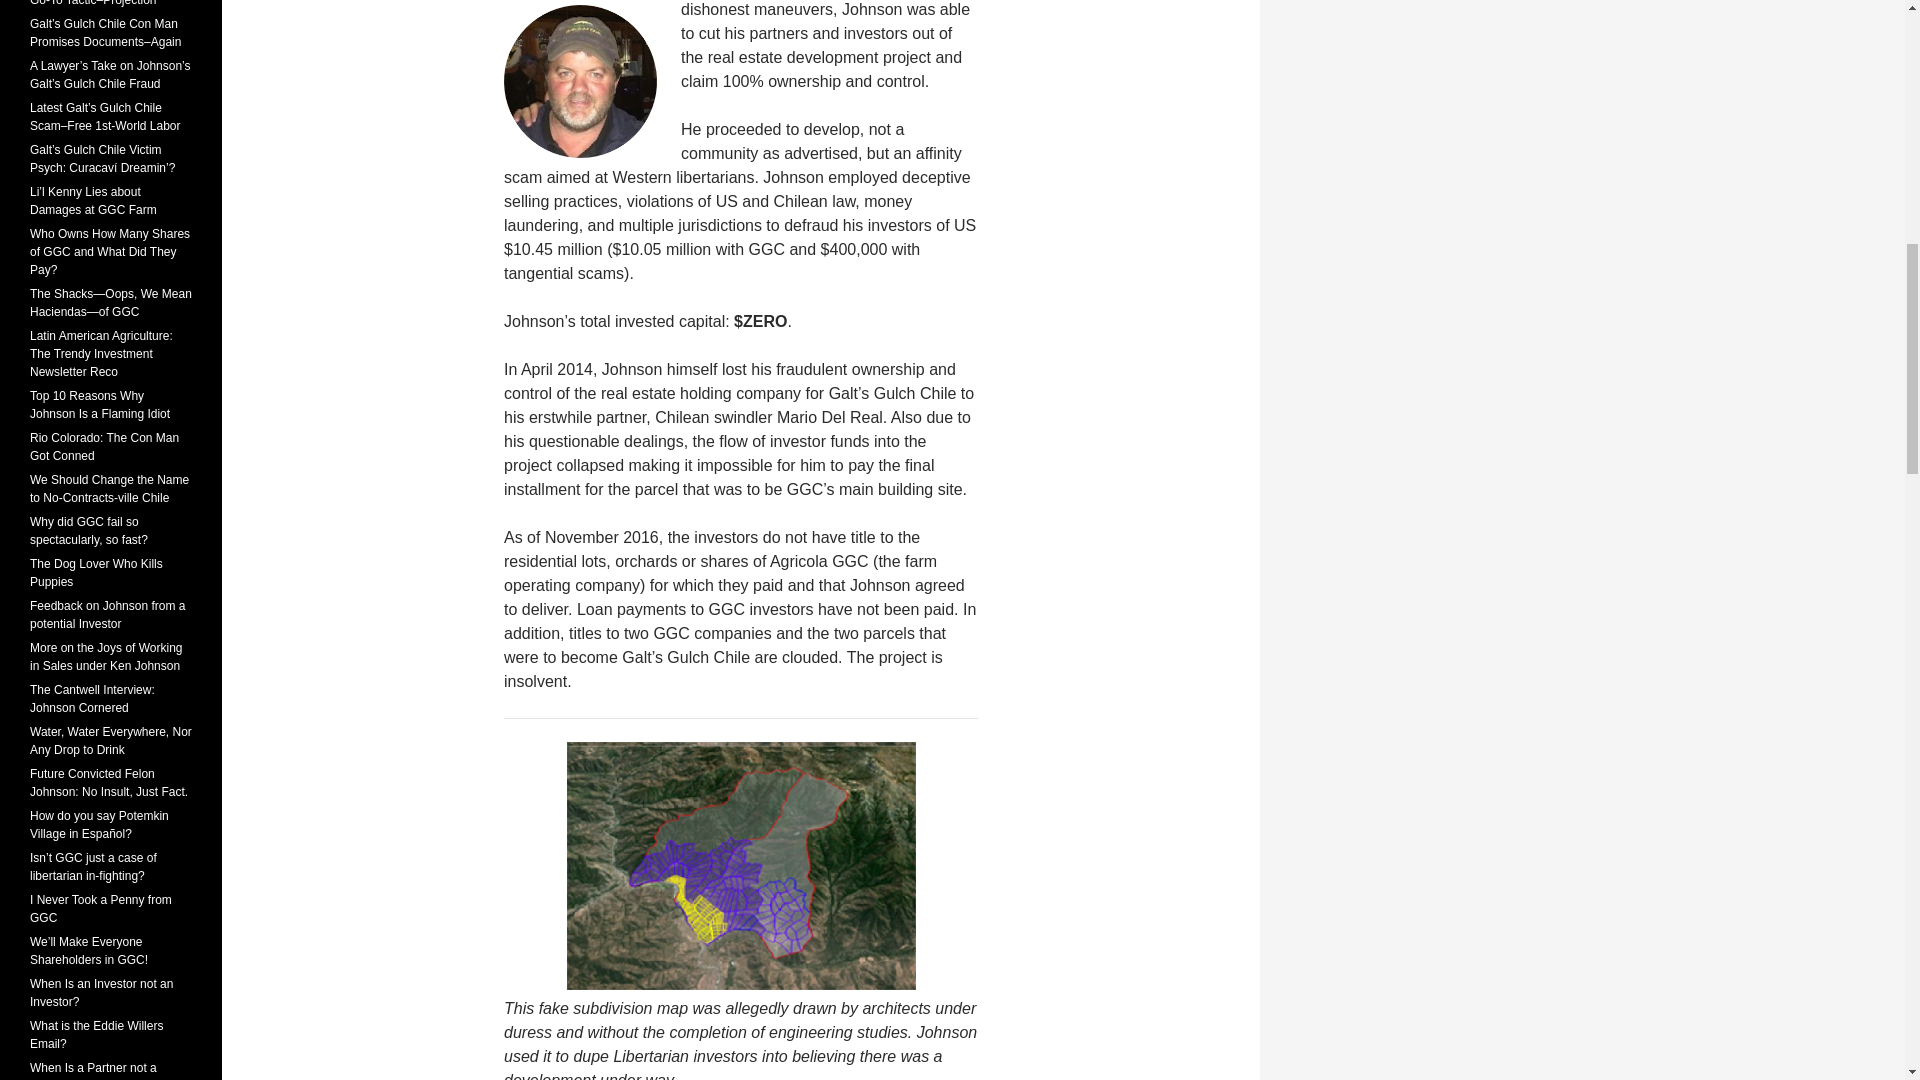 This screenshot has height=1080, width=1920. I want to click on We Should Change the Name to No-Contracts-ville Chile, so click(109, 489).